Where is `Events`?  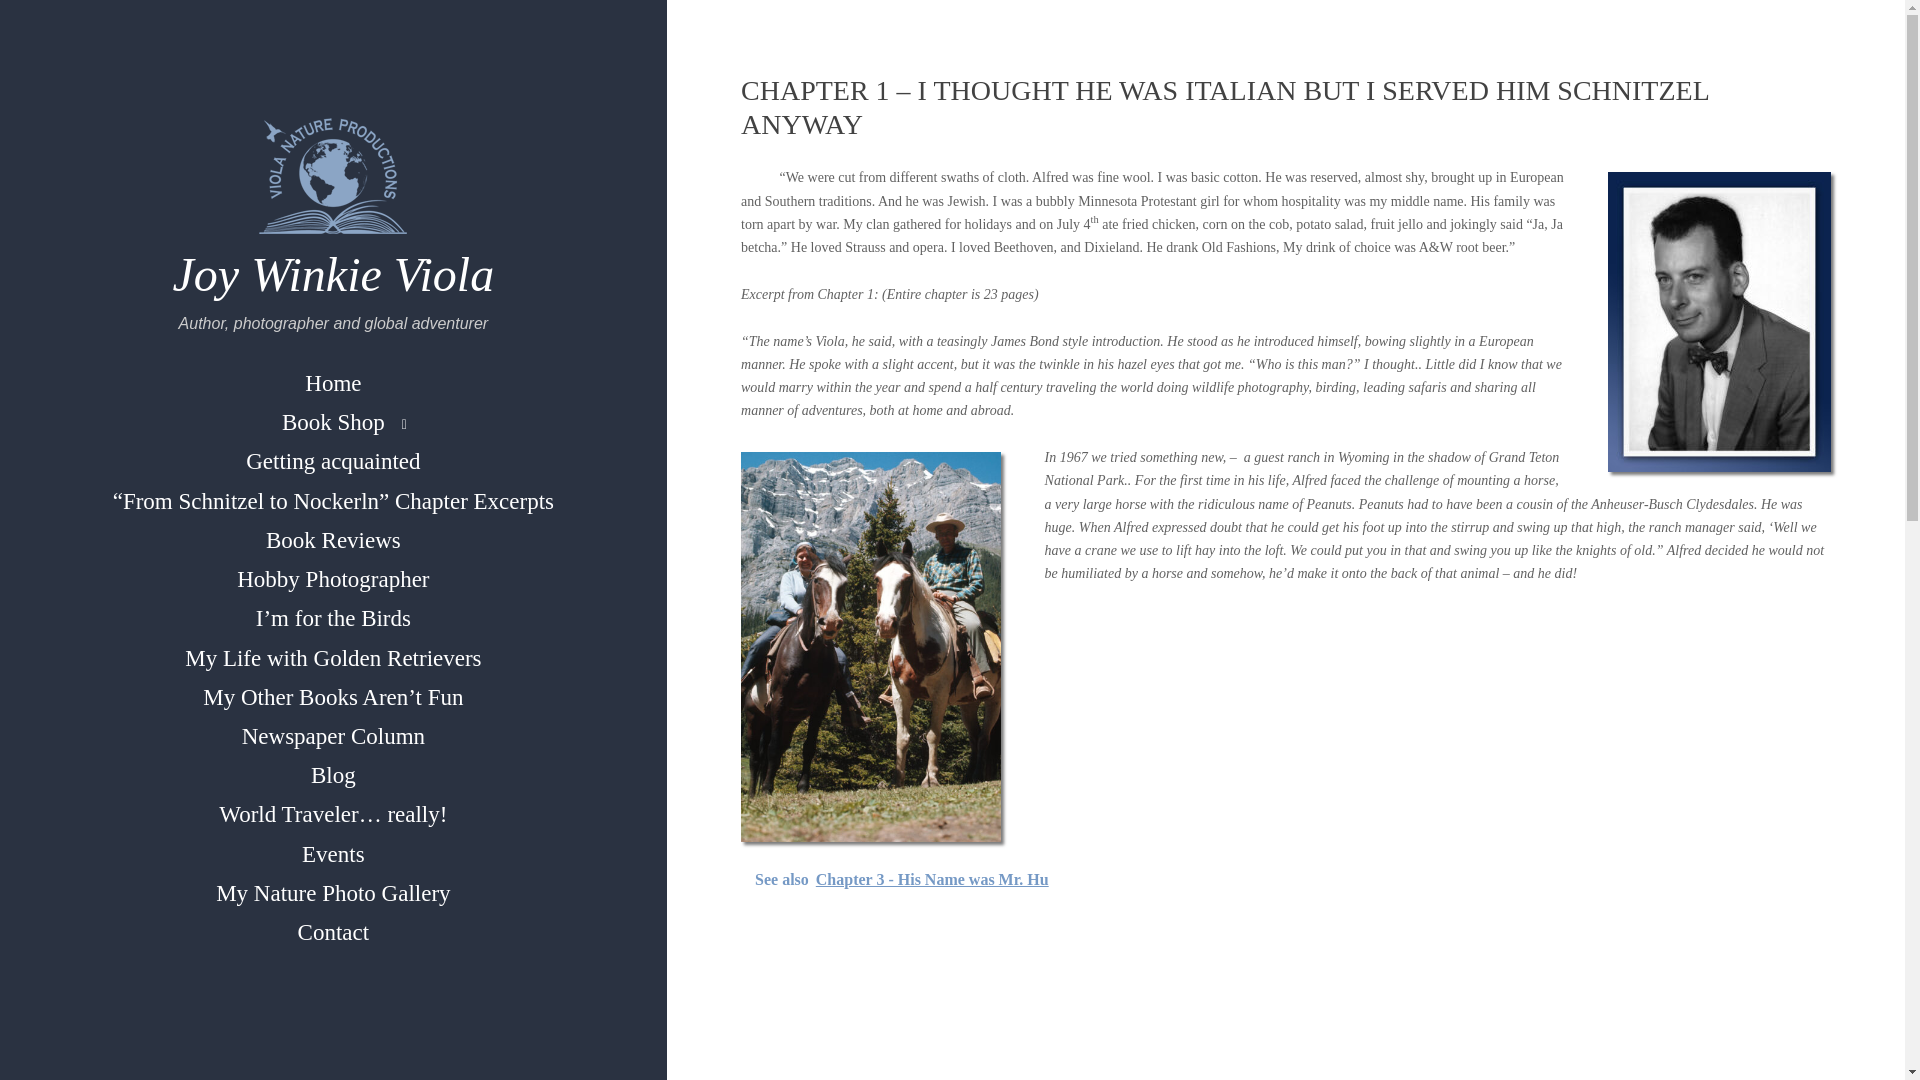
Events is located at coordinates (333, 854).